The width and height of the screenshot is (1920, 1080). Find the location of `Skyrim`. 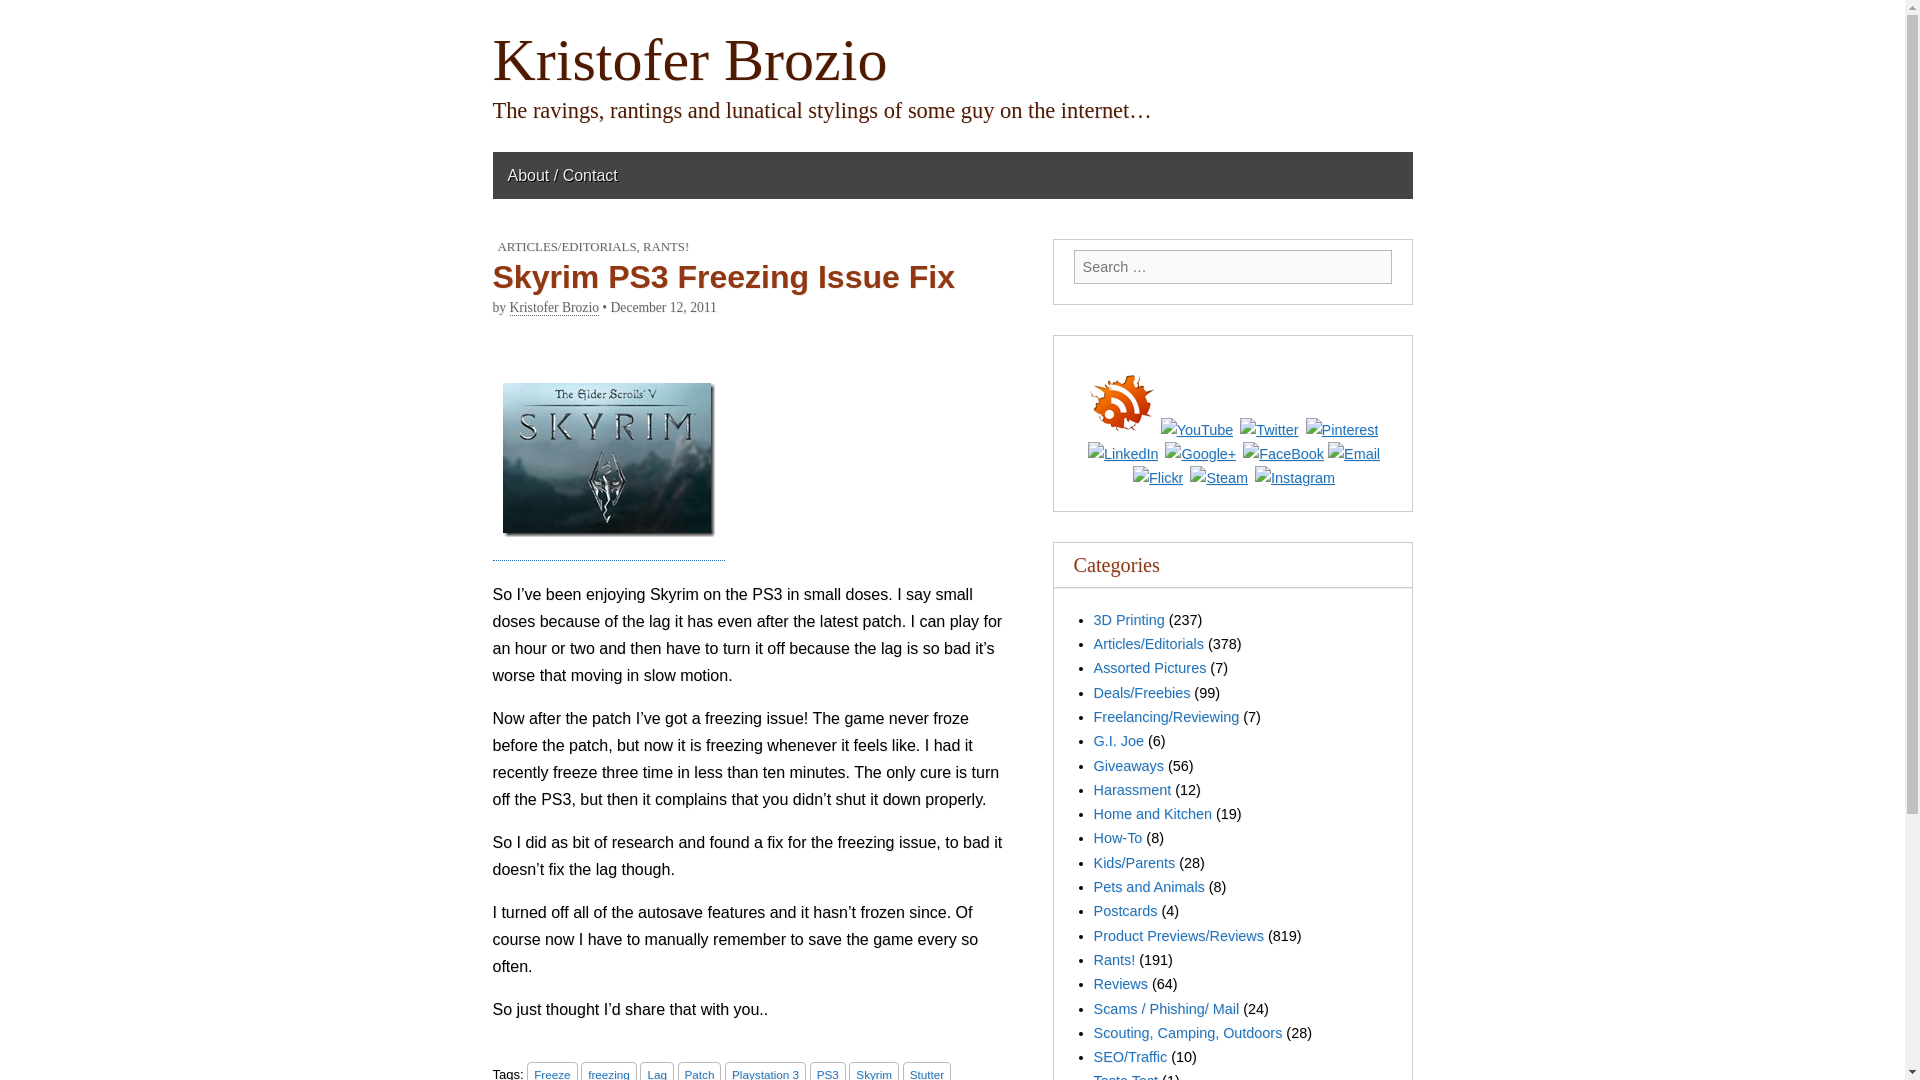

Skyrim is located at coordinates (873, 1070).